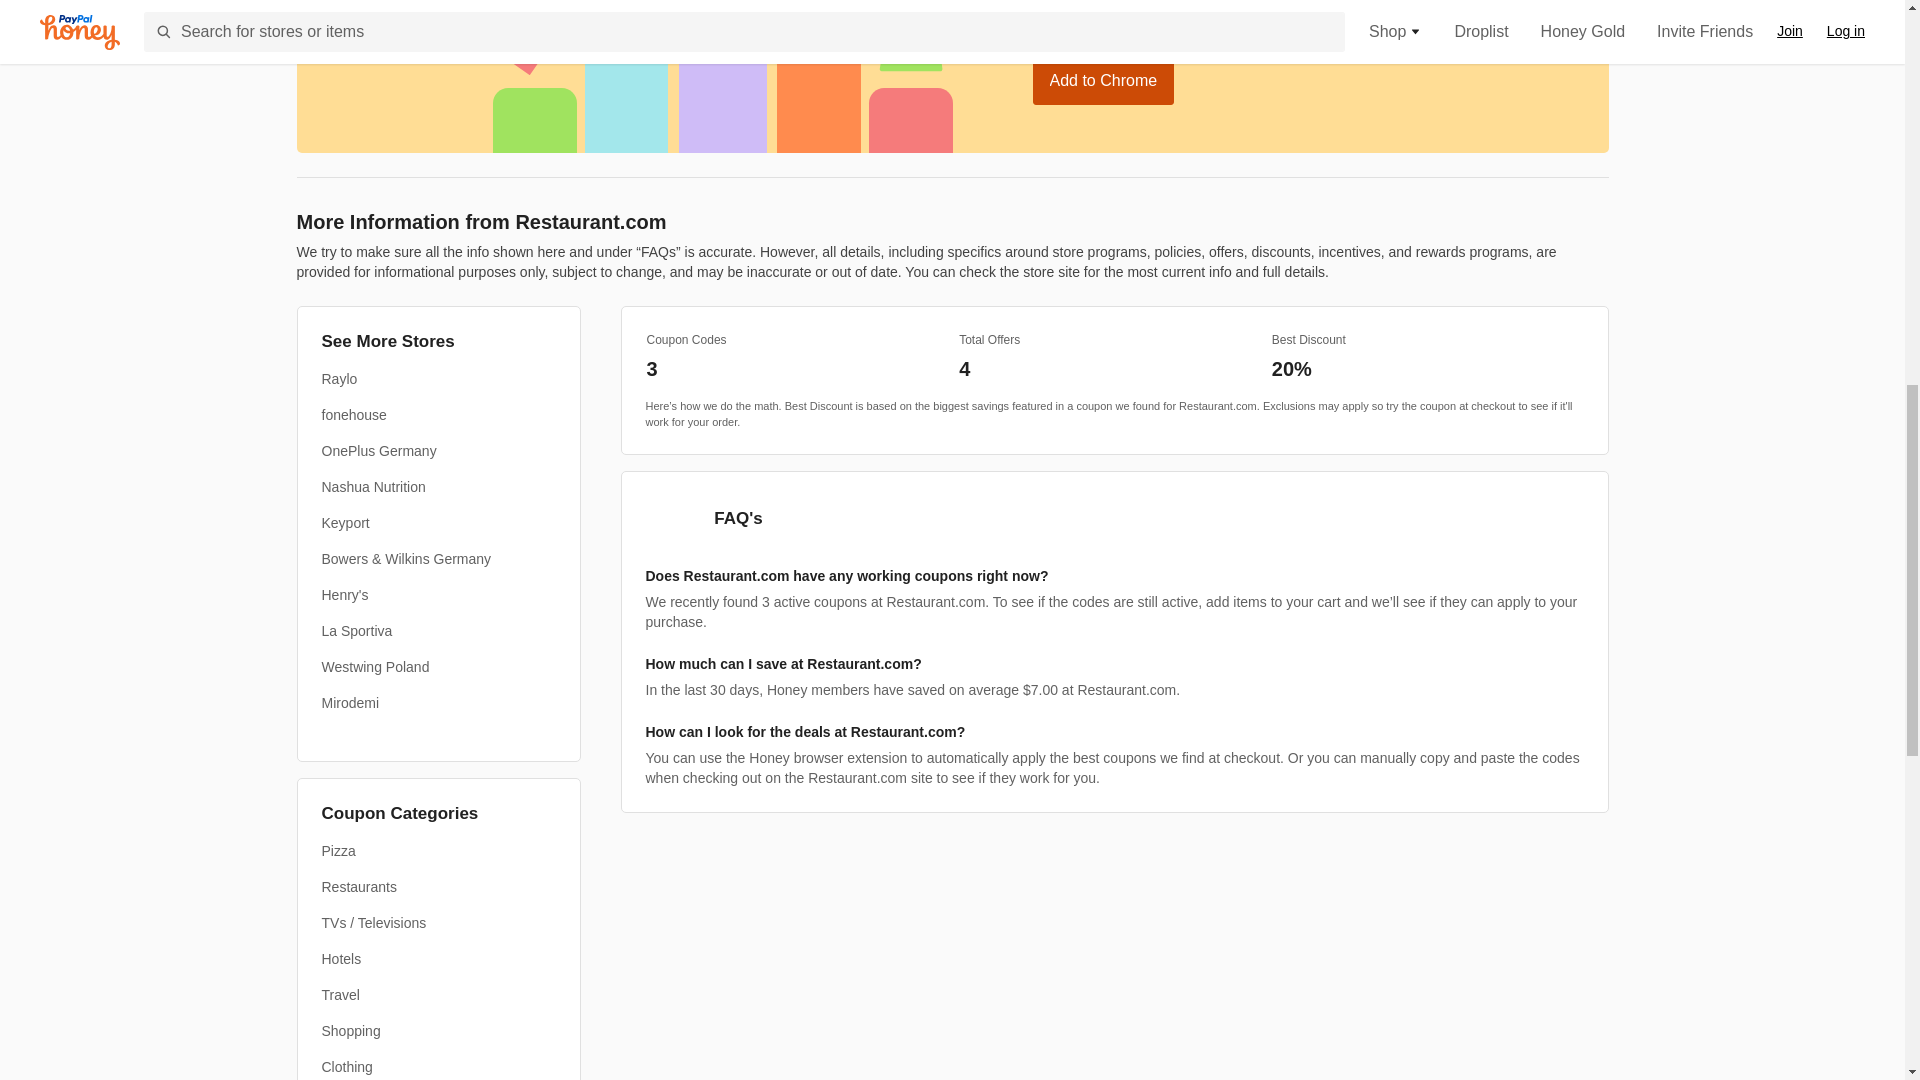 The width and height of the screenshot is (1920, 1080). I want to click on Hotels, so click(342, 958).